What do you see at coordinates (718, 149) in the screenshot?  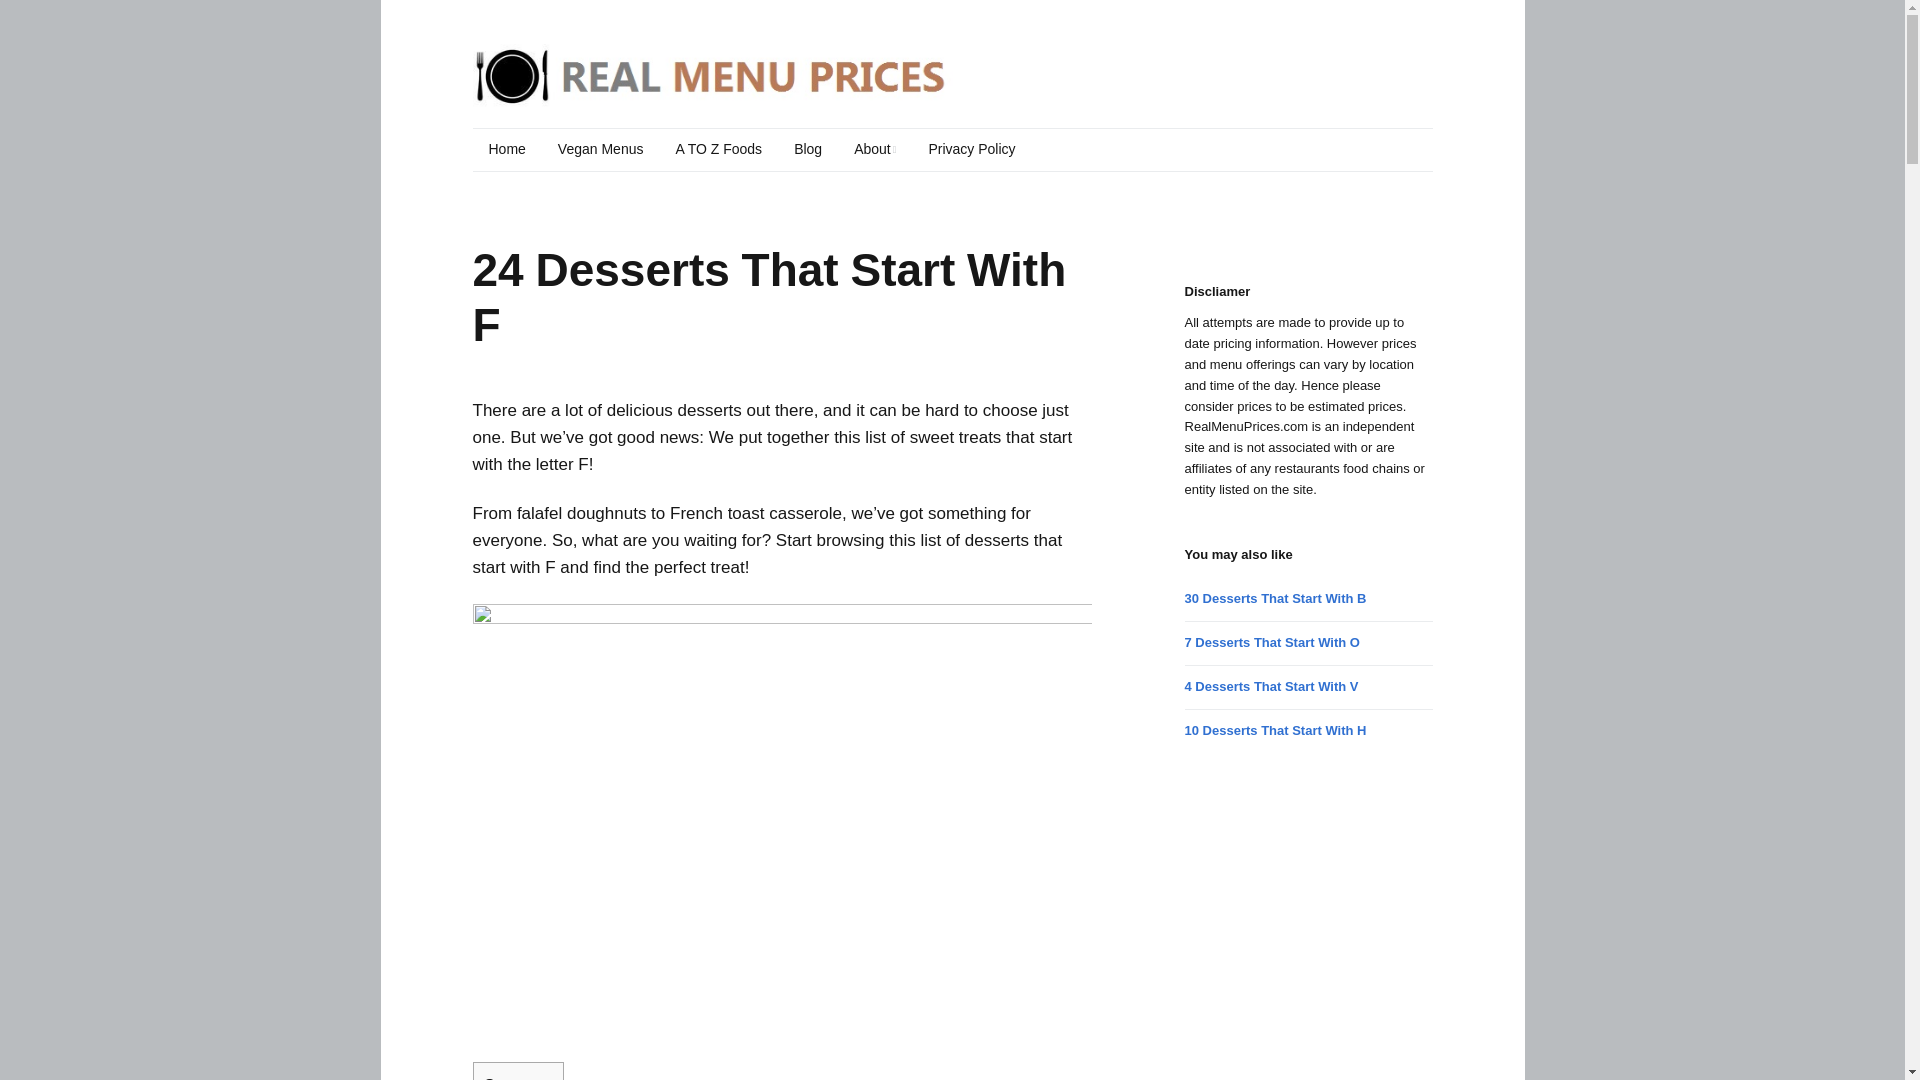 I see `A TO Z Foods` at bounding box center [718, 149].